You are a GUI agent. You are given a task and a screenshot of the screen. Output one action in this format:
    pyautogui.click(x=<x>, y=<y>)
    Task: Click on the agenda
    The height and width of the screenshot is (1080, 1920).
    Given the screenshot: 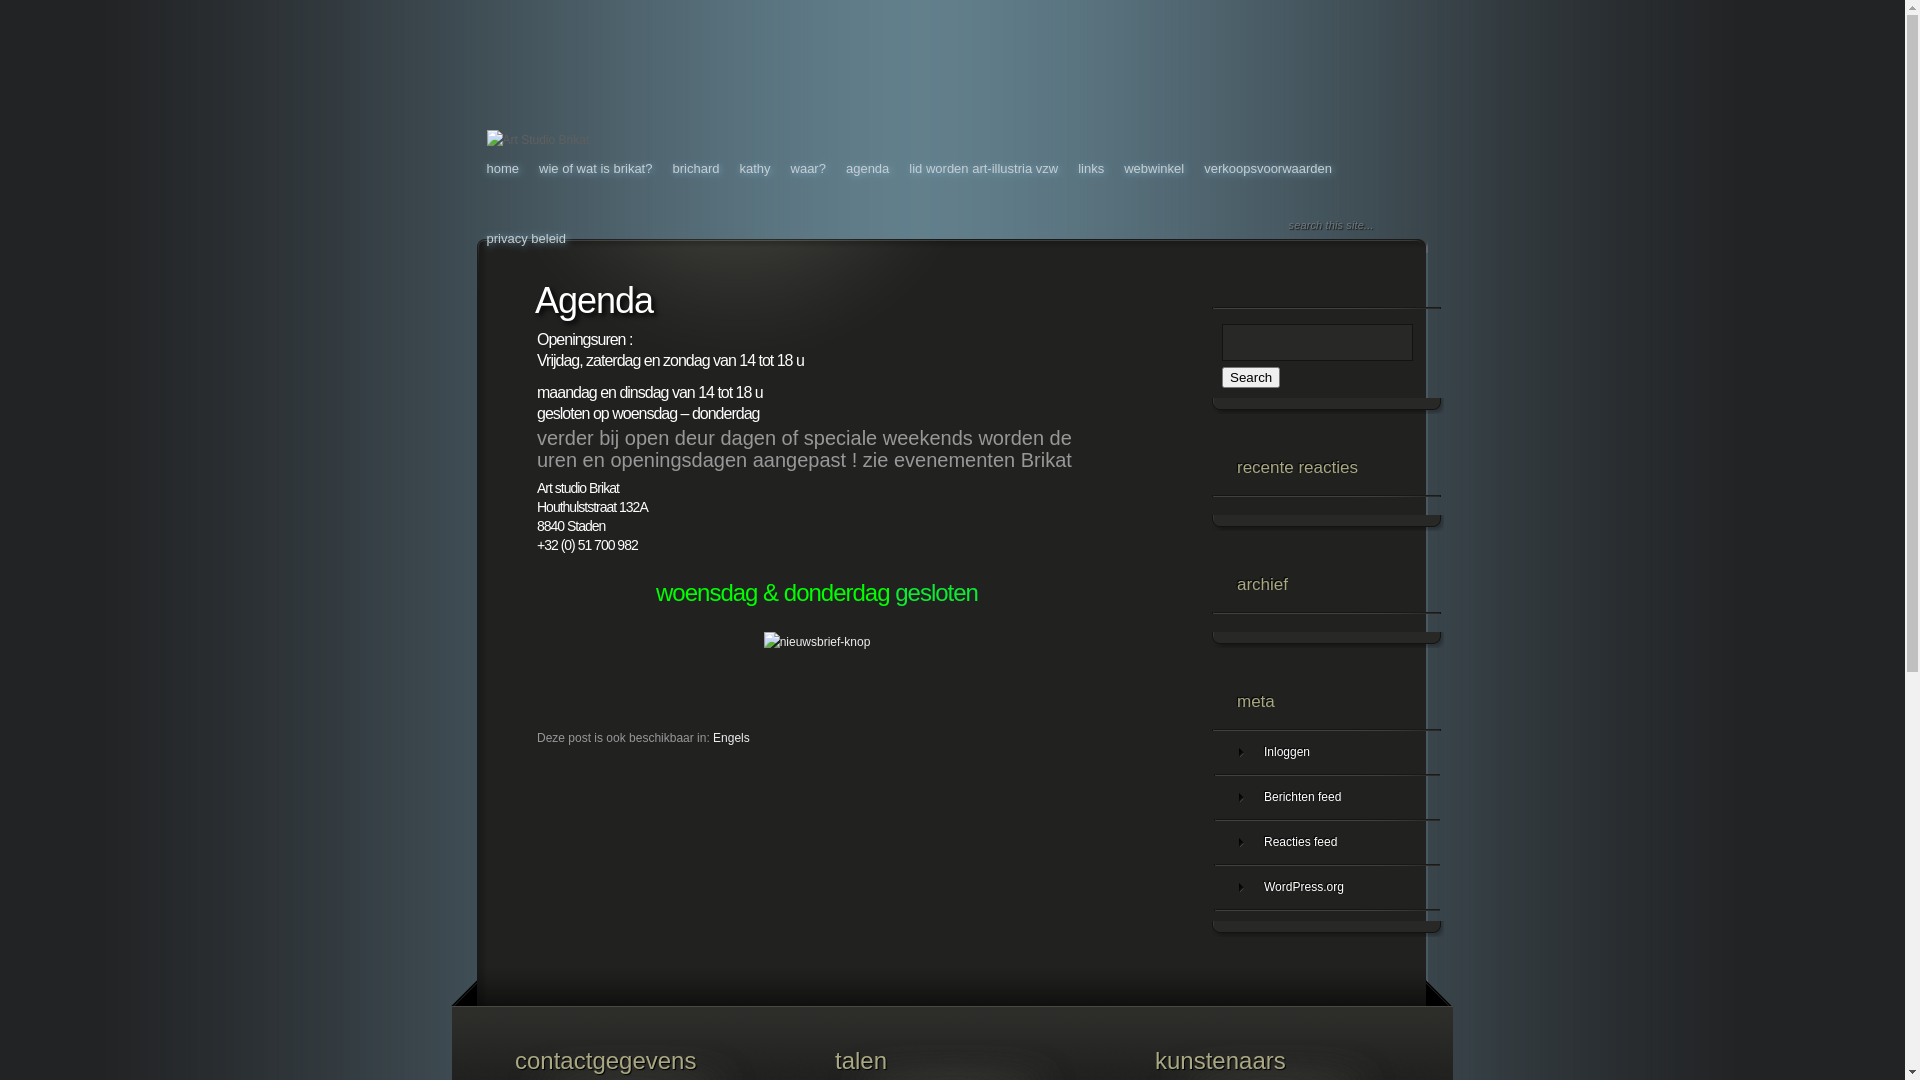 What is the action you would take?
    pyautogui.click(x=868, y=168)
    